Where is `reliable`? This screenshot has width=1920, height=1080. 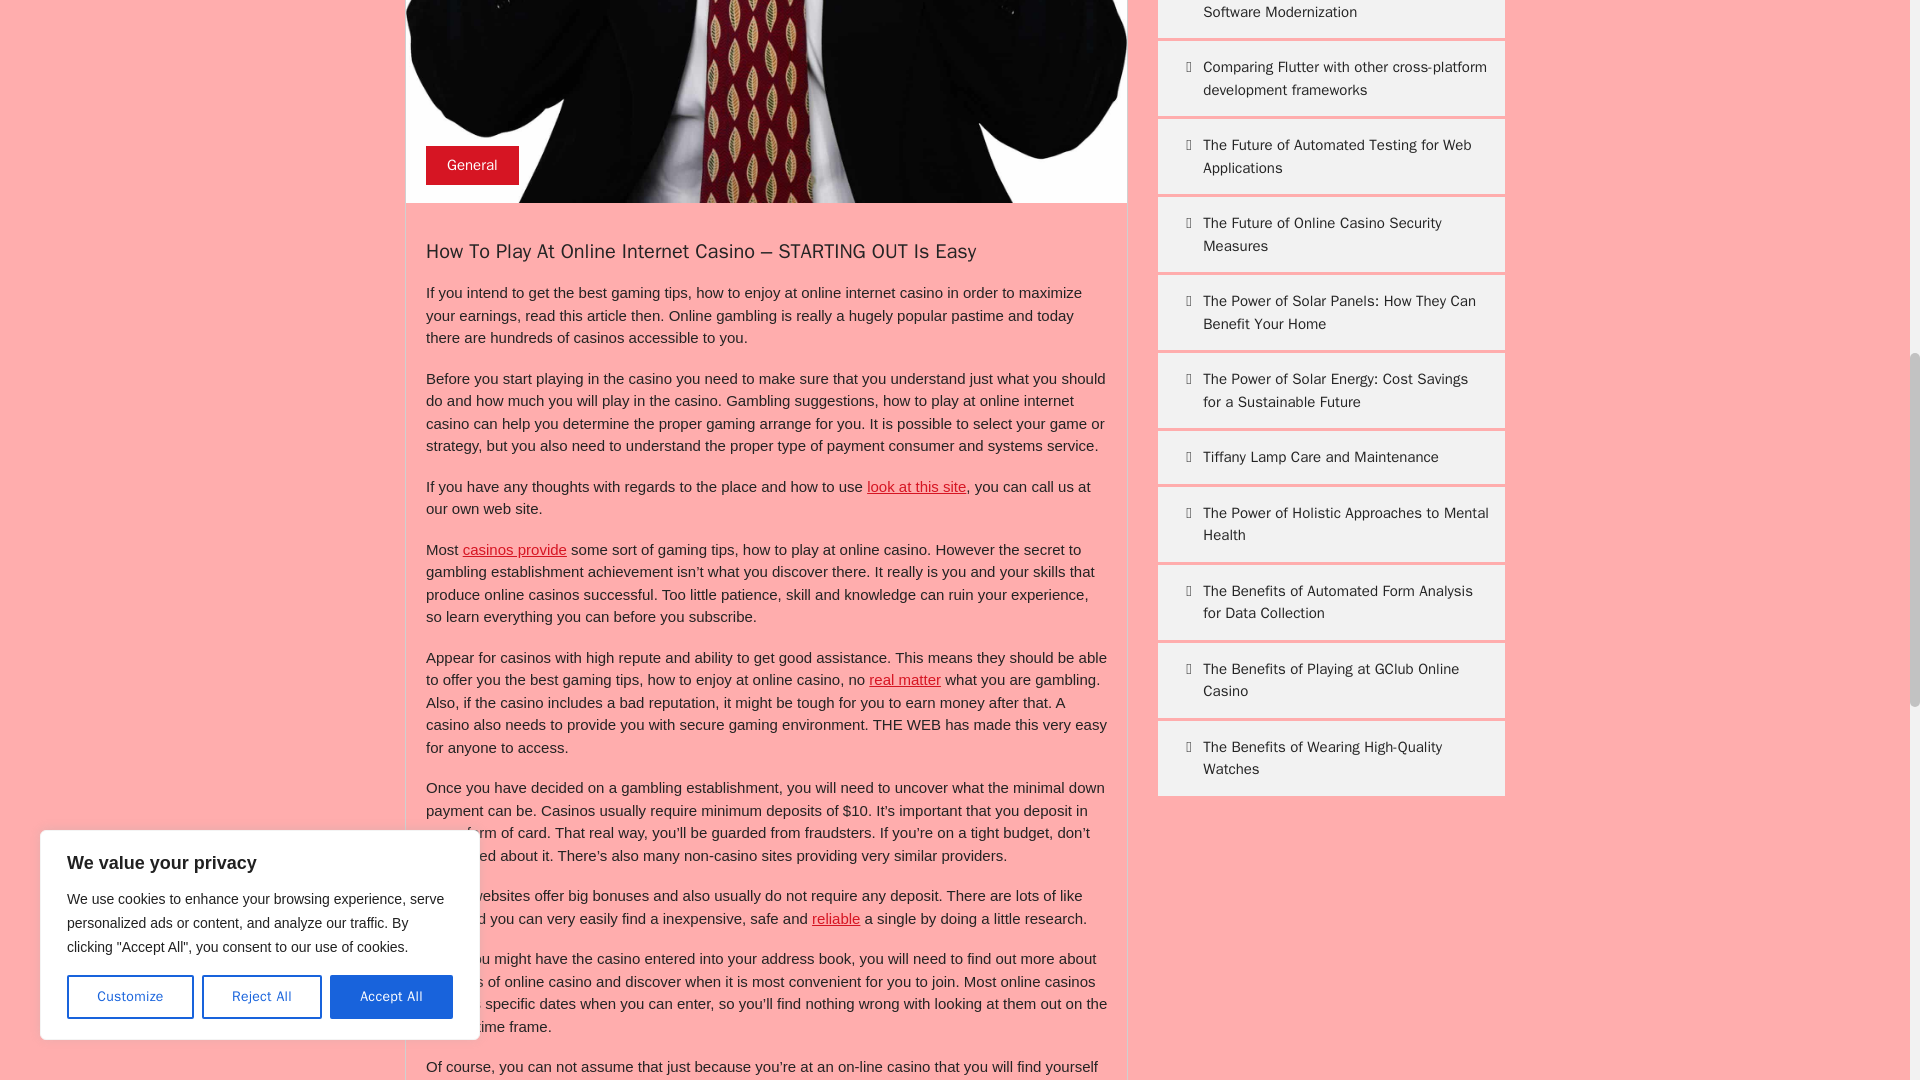 reliable is located at coordinates (836, 918).